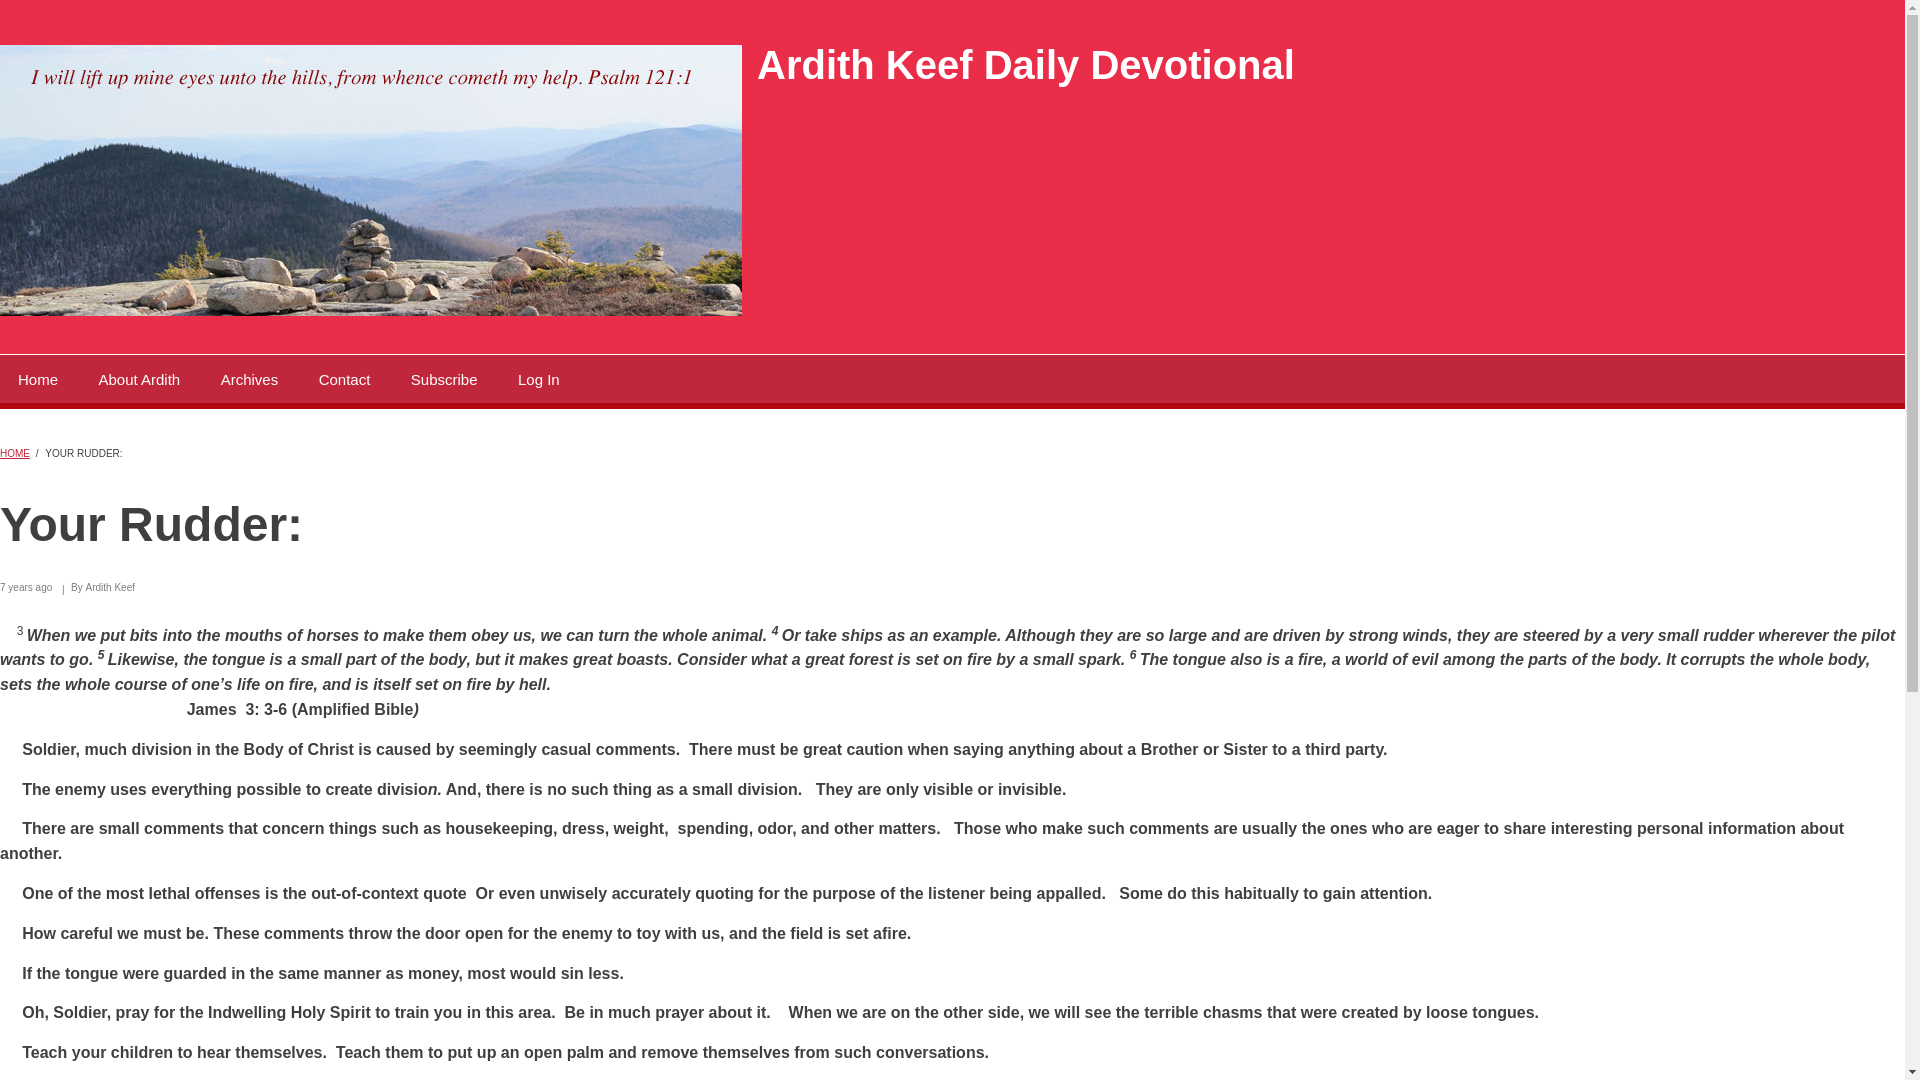 This screenshot has height=1080, width=1920. What do you see at coordinates (15, 454) in the screenshot?
I see `HOME` at bounding box center [15, 454].